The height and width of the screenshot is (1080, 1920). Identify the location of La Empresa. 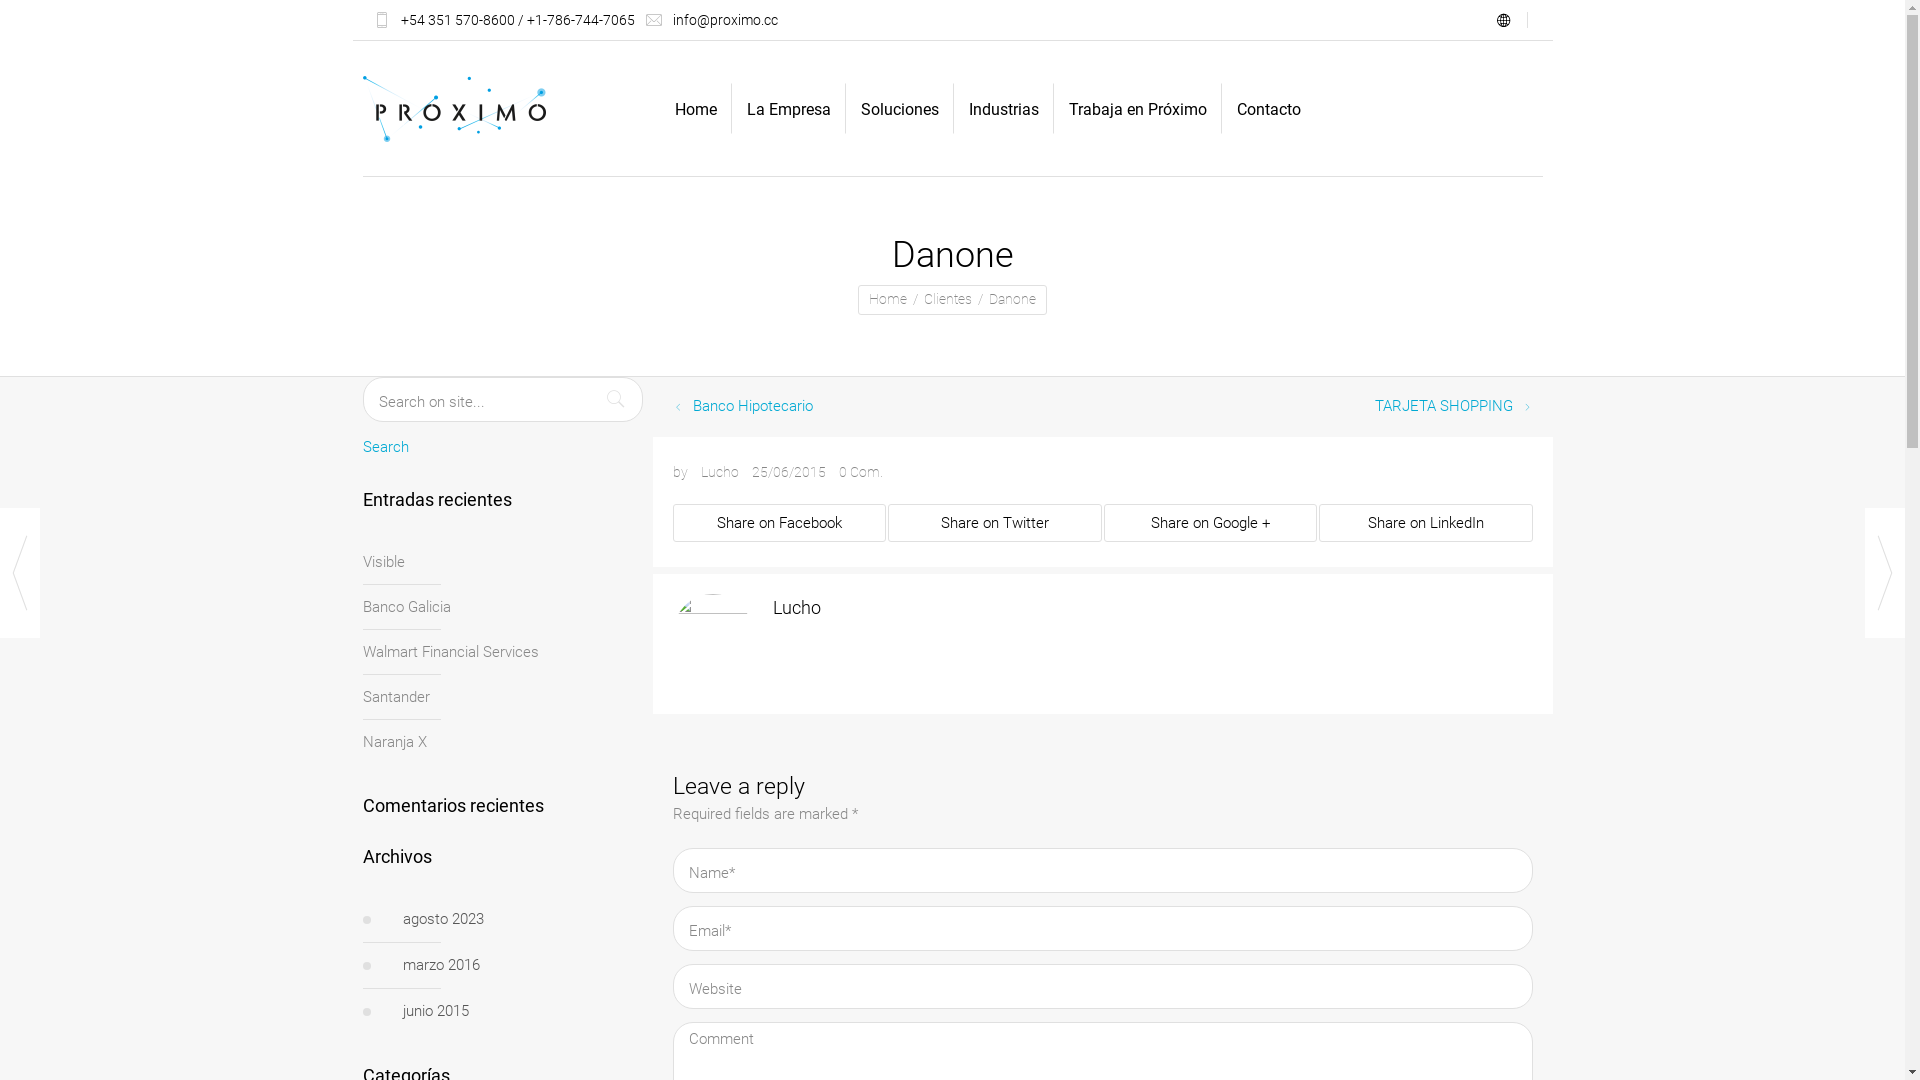
(789, 108).